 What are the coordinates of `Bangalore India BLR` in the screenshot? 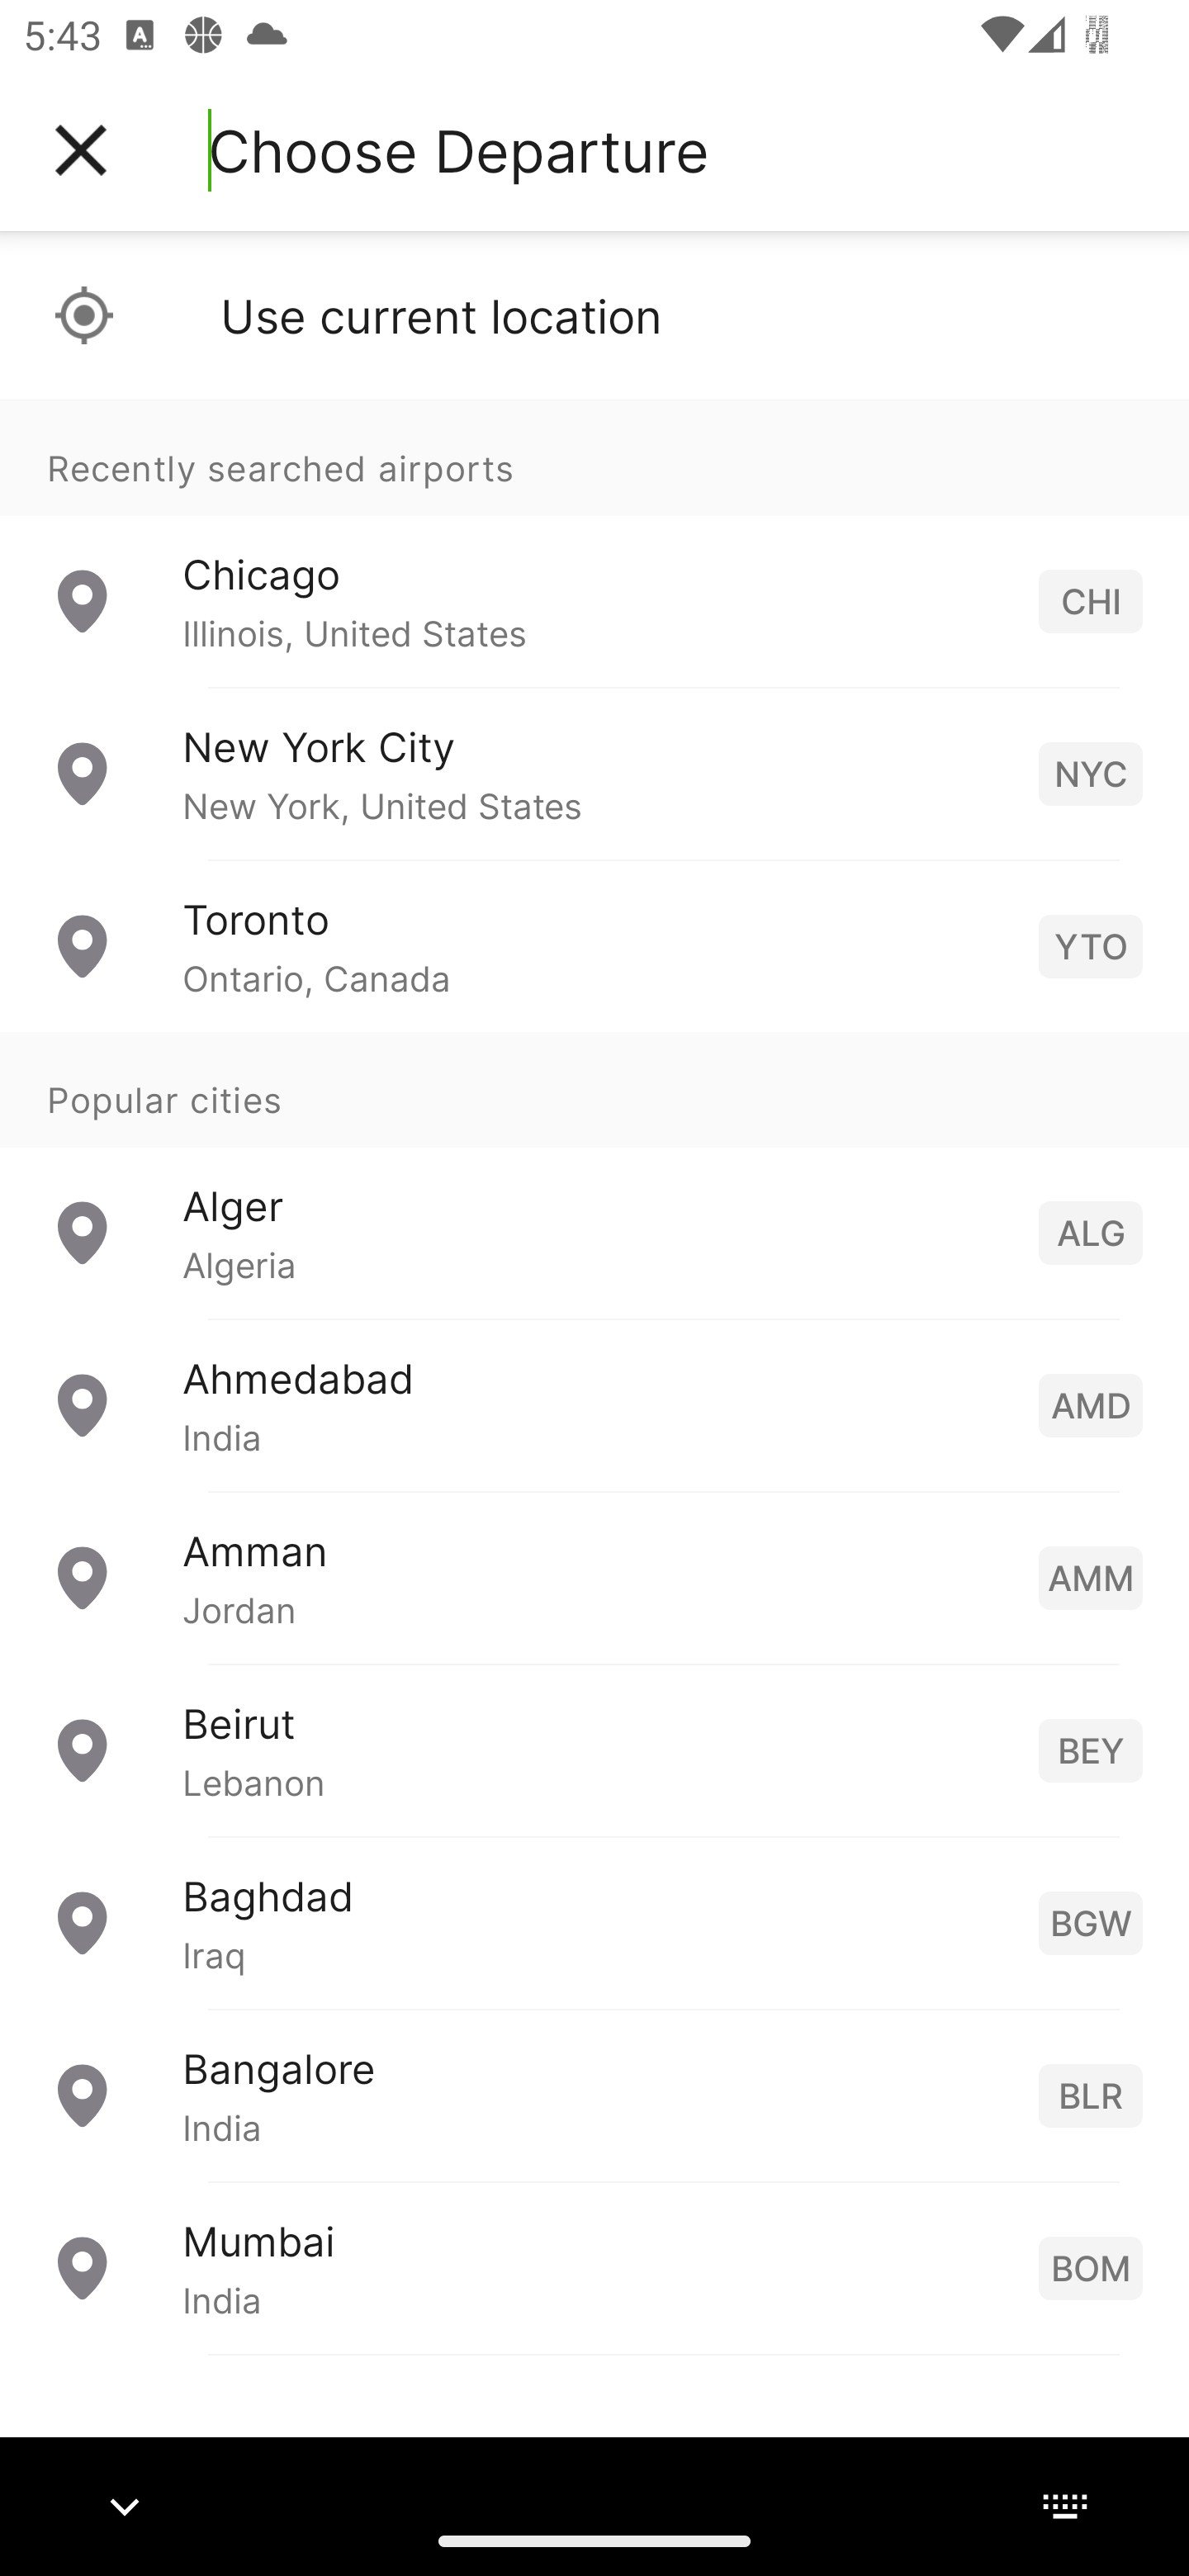 It's located at (594, 2095).